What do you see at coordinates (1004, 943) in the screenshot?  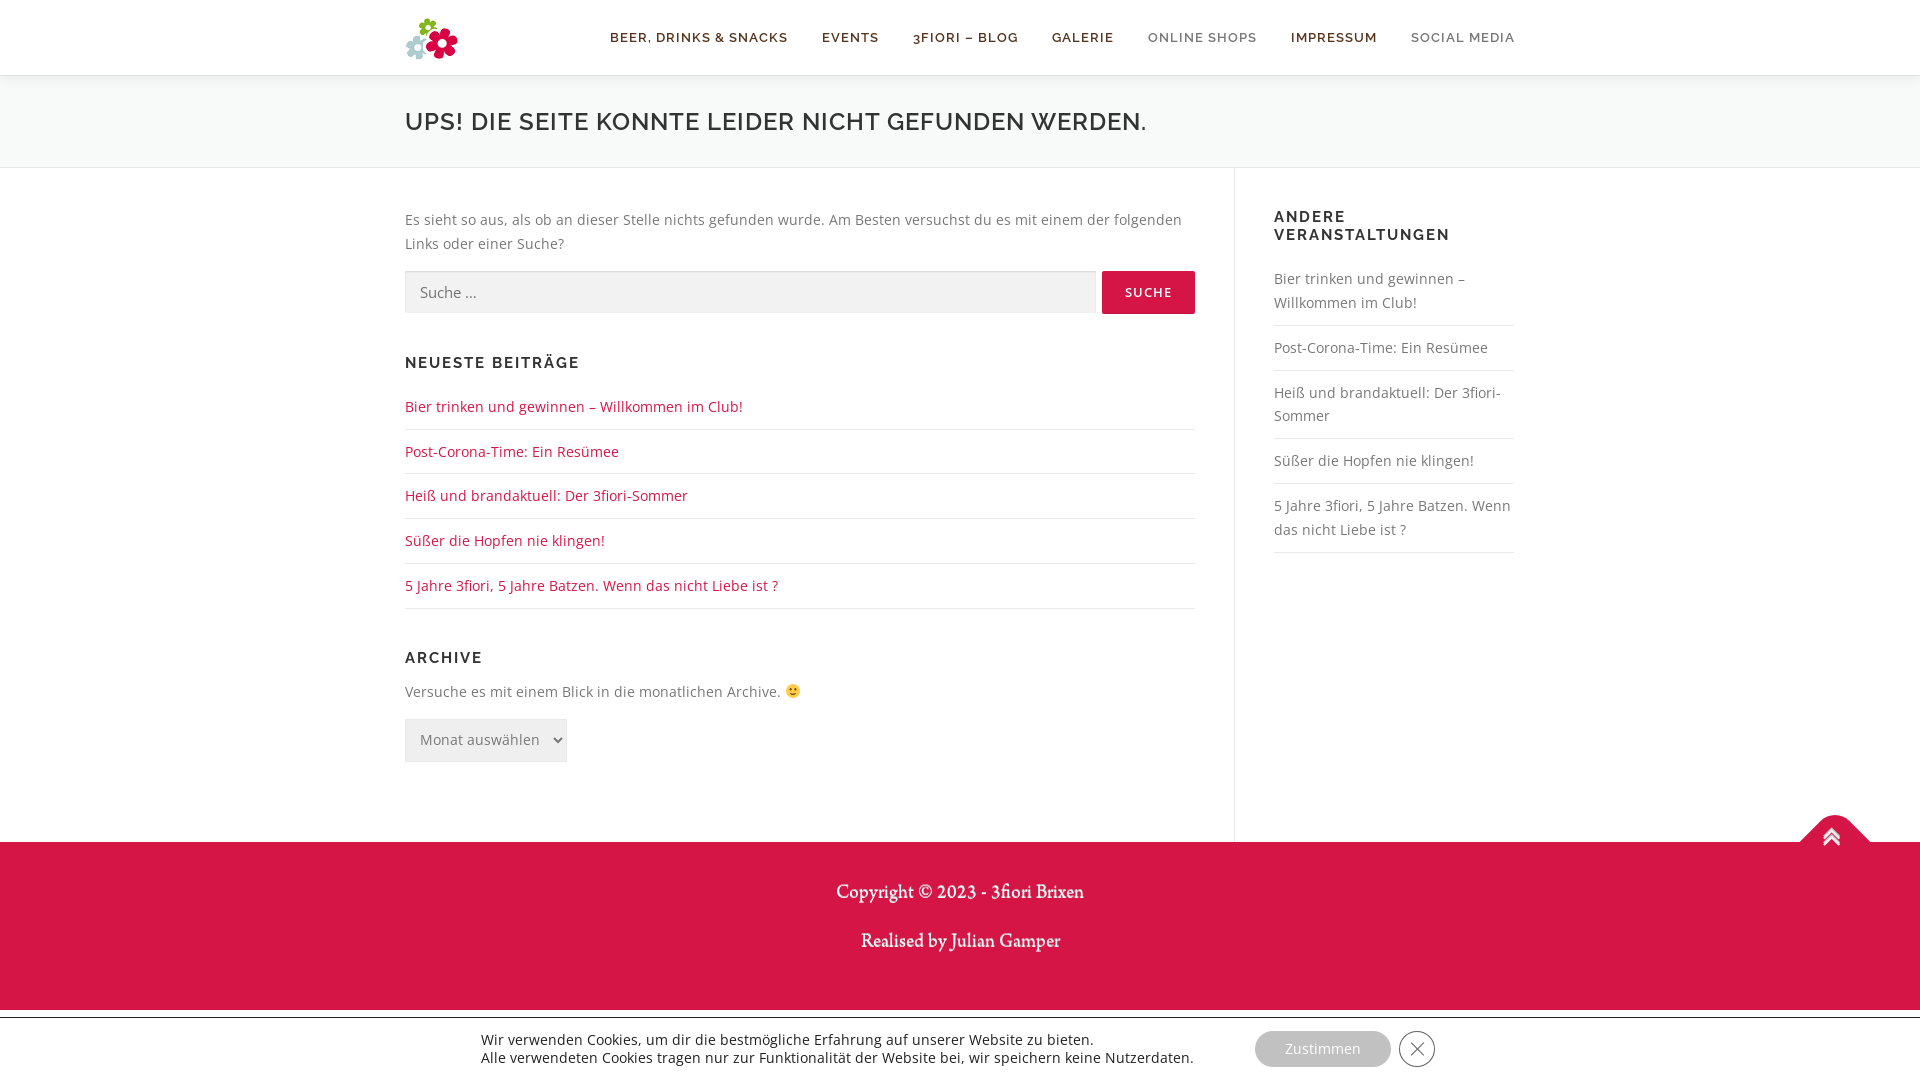 I see `Julian Gamper` at bounding box center [1004, 943].